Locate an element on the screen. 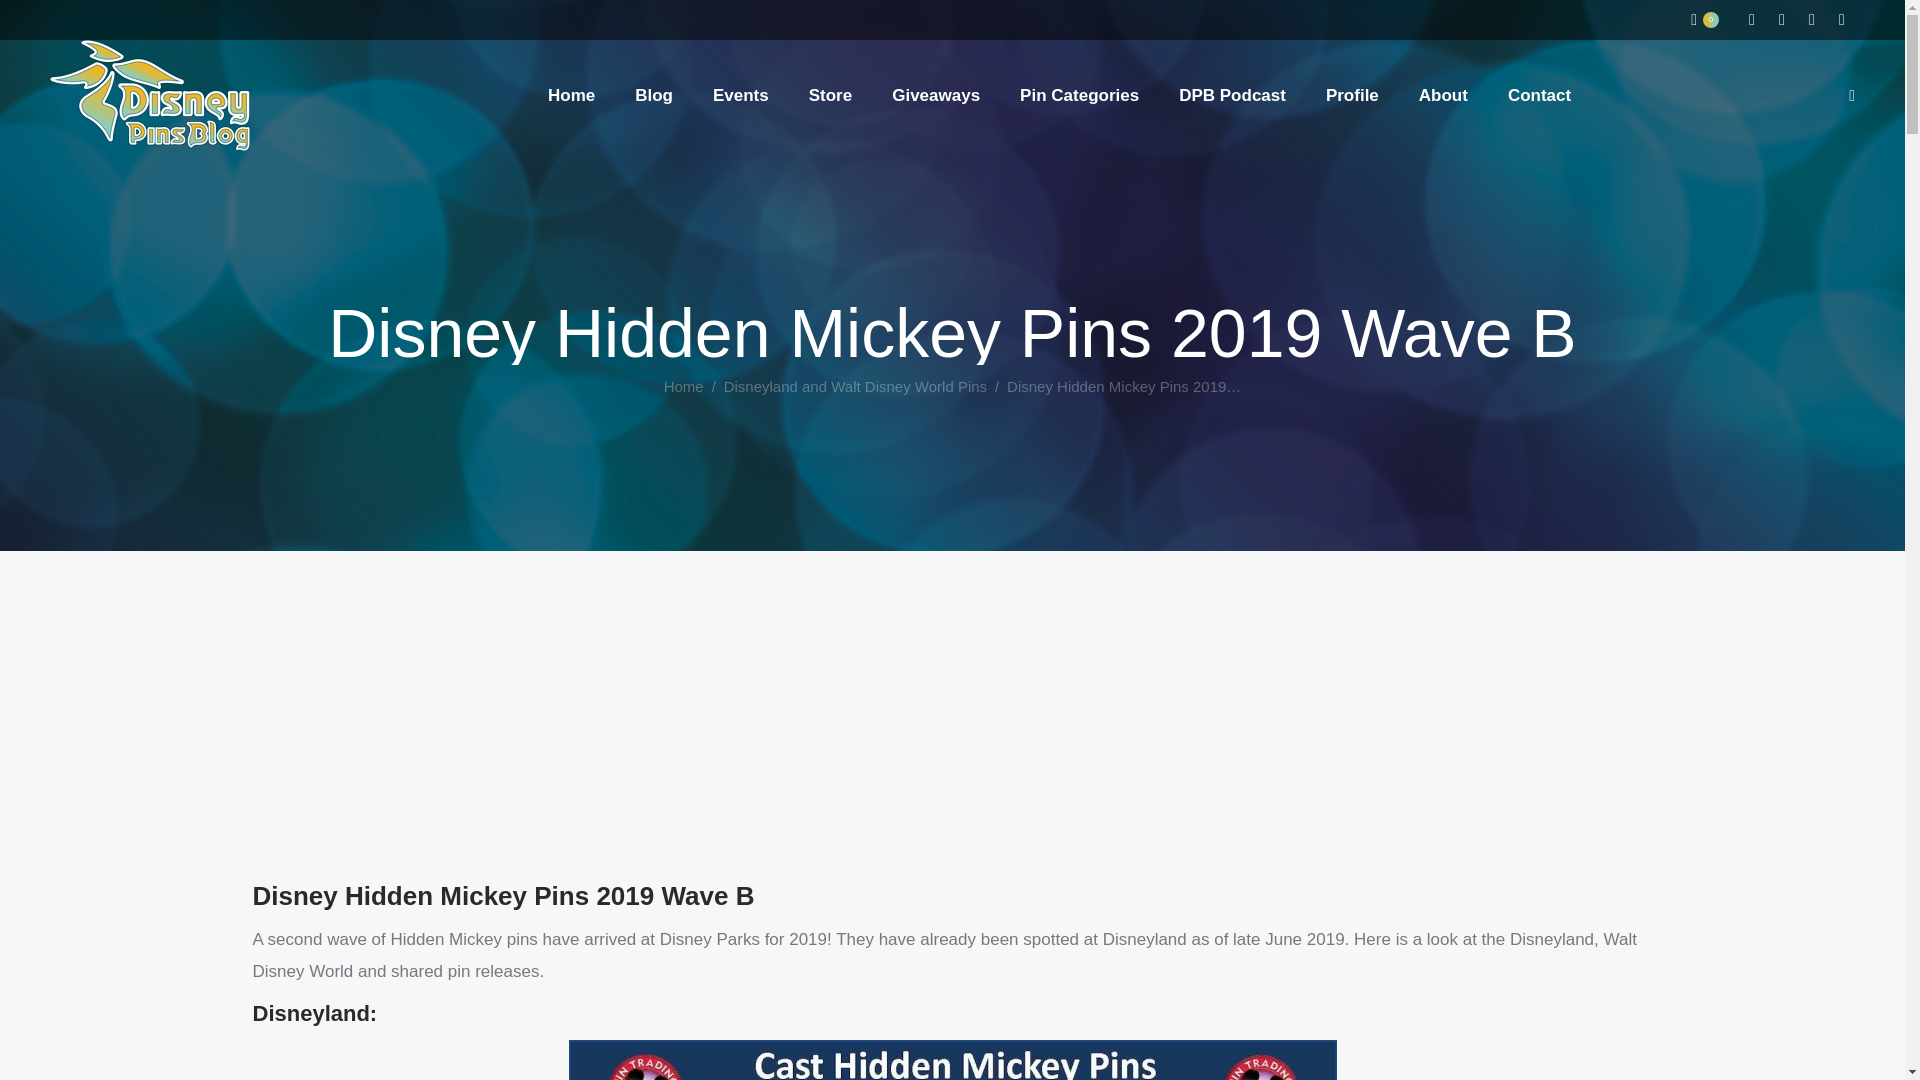  Instagram page opens in new window is located at coordinates (1752, 20).